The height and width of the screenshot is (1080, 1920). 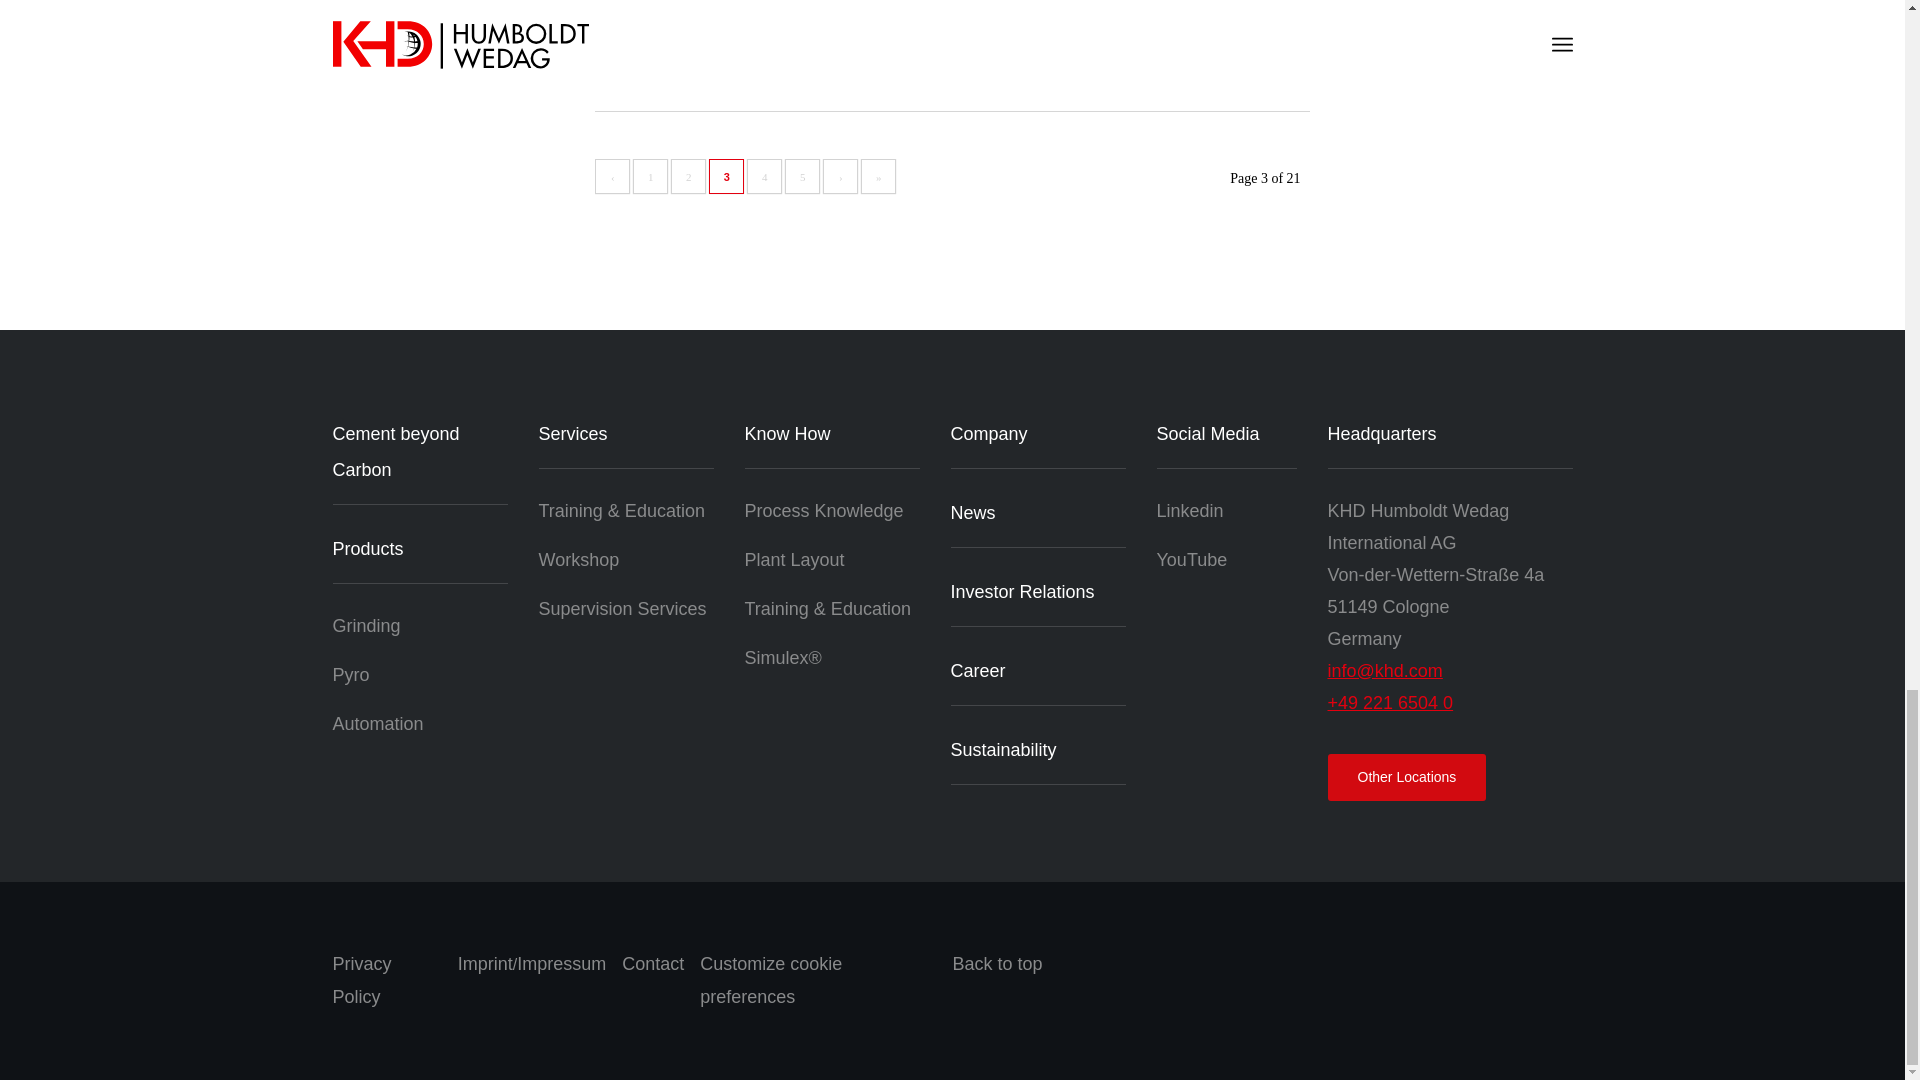 I want to click on 1, so click(x=650, y=176).